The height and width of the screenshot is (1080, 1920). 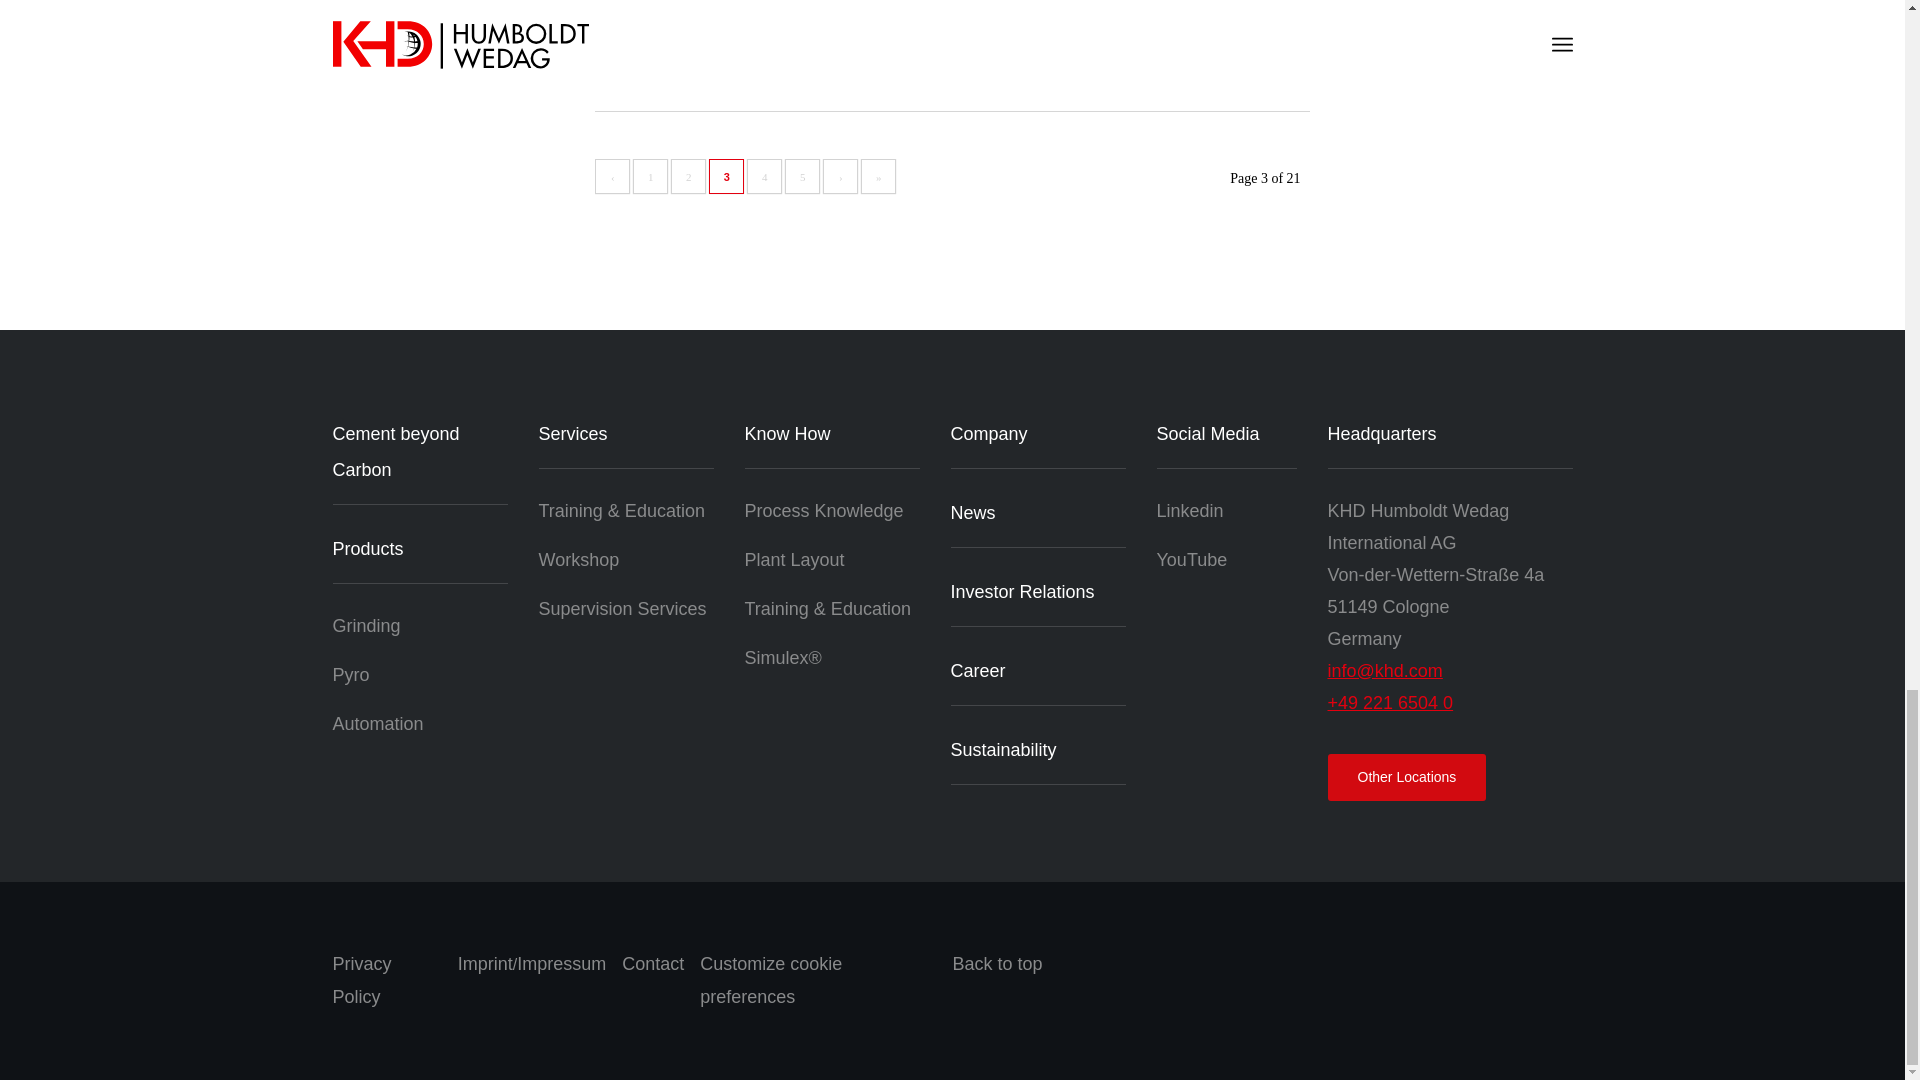 I want to click on 1, so click(x=650, y=176).